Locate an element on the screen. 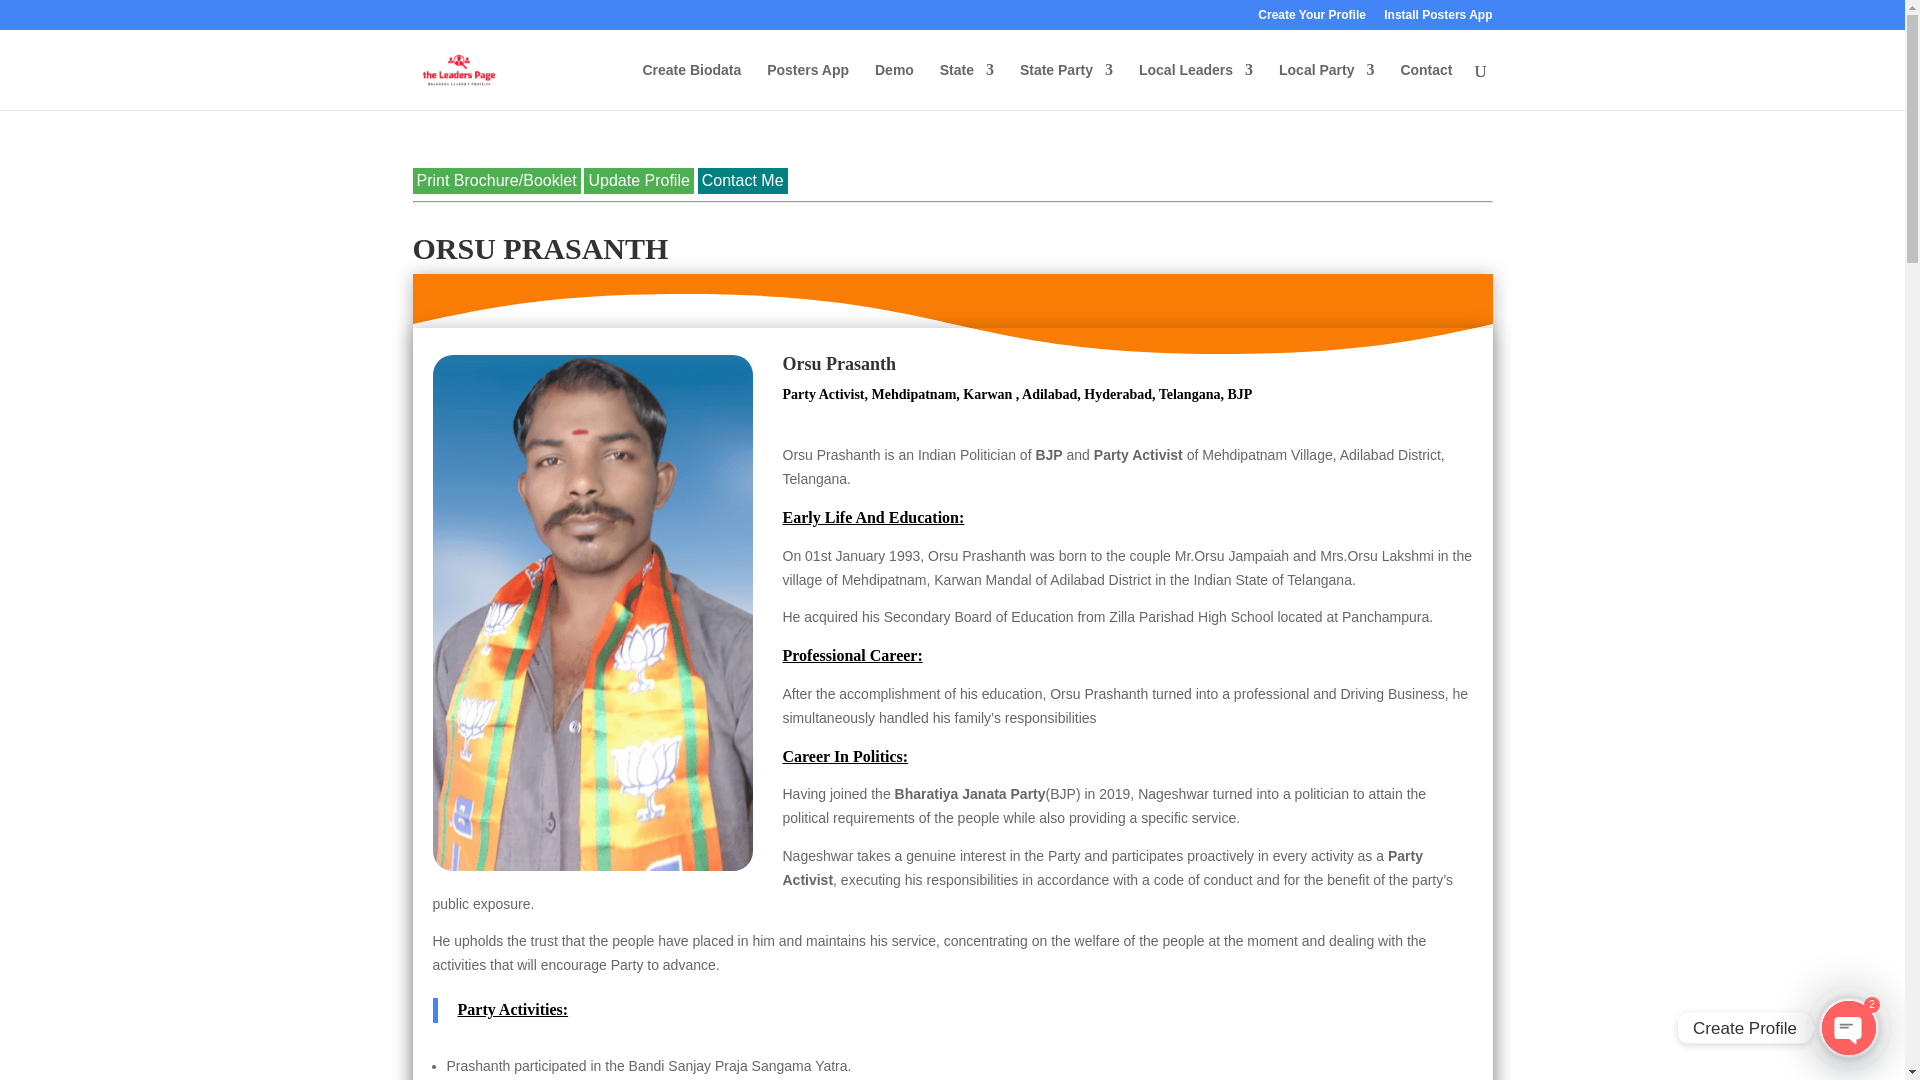  Contact is located at coordinates (1425, 86).